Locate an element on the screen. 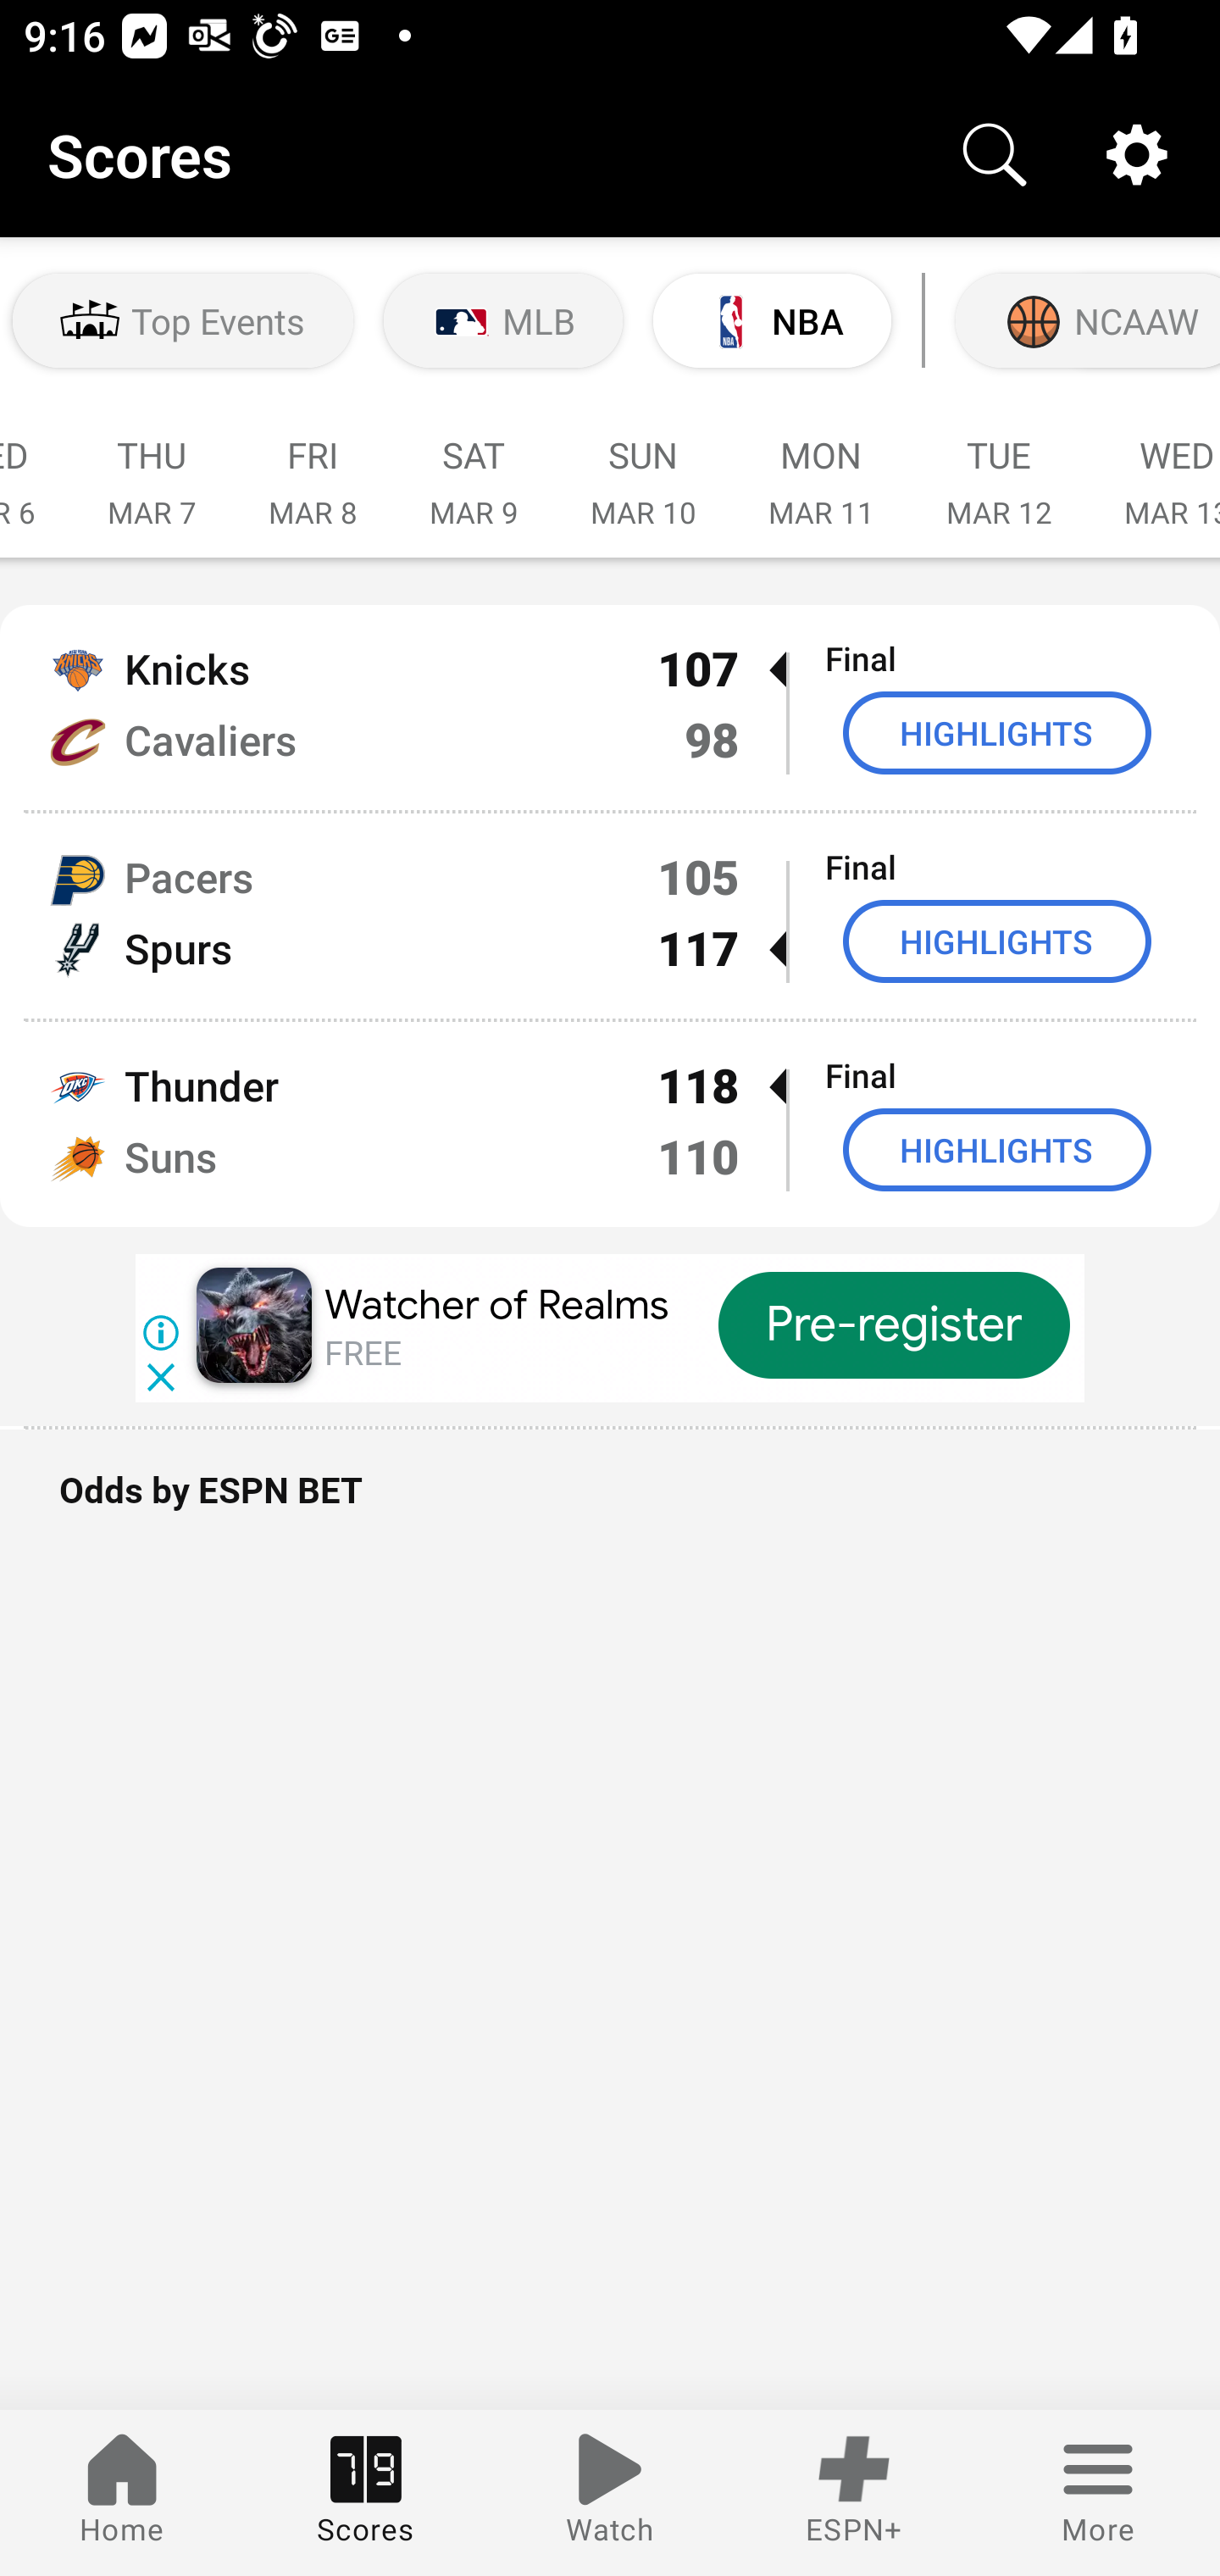 The image size is (1220, 2576). Odds by ESPN BET is located at coordinates (610, 1507).